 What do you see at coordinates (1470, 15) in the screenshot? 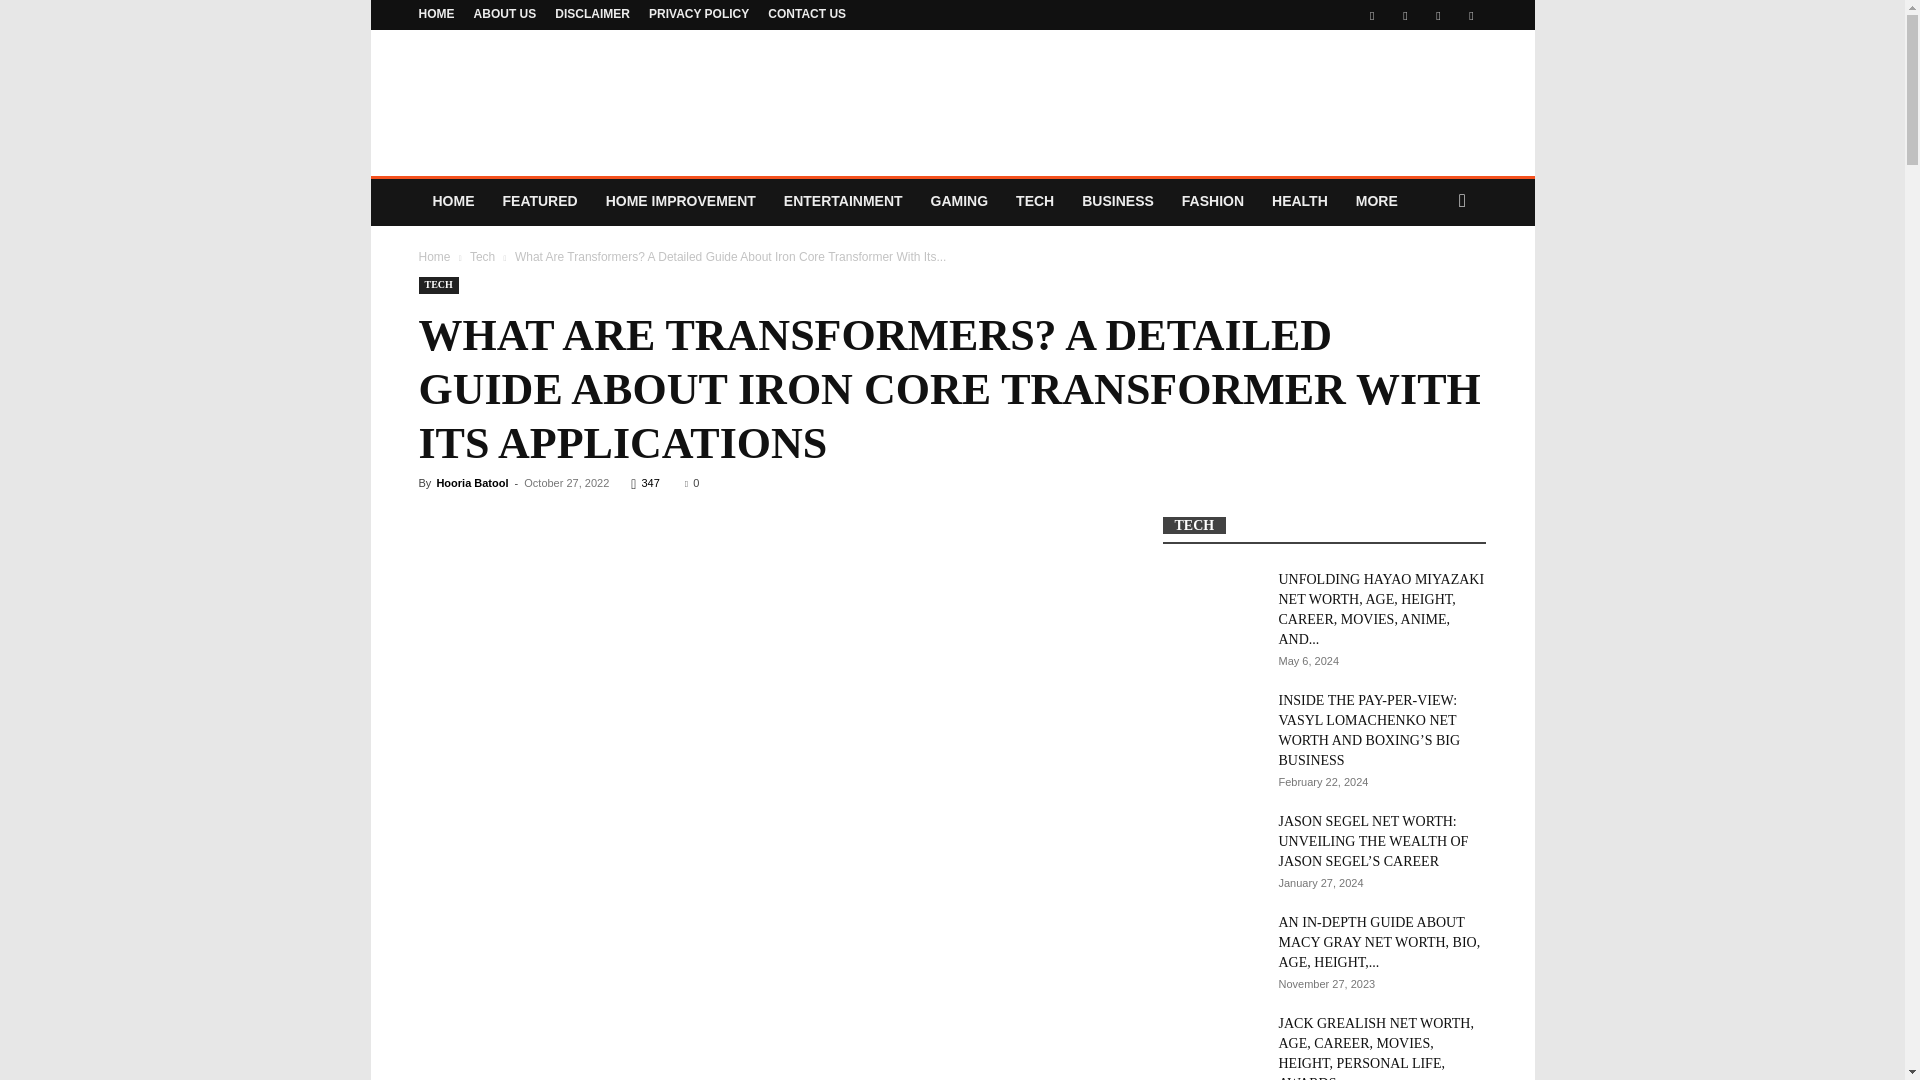
I see `Youtube` at bounding box center [1470, 15].